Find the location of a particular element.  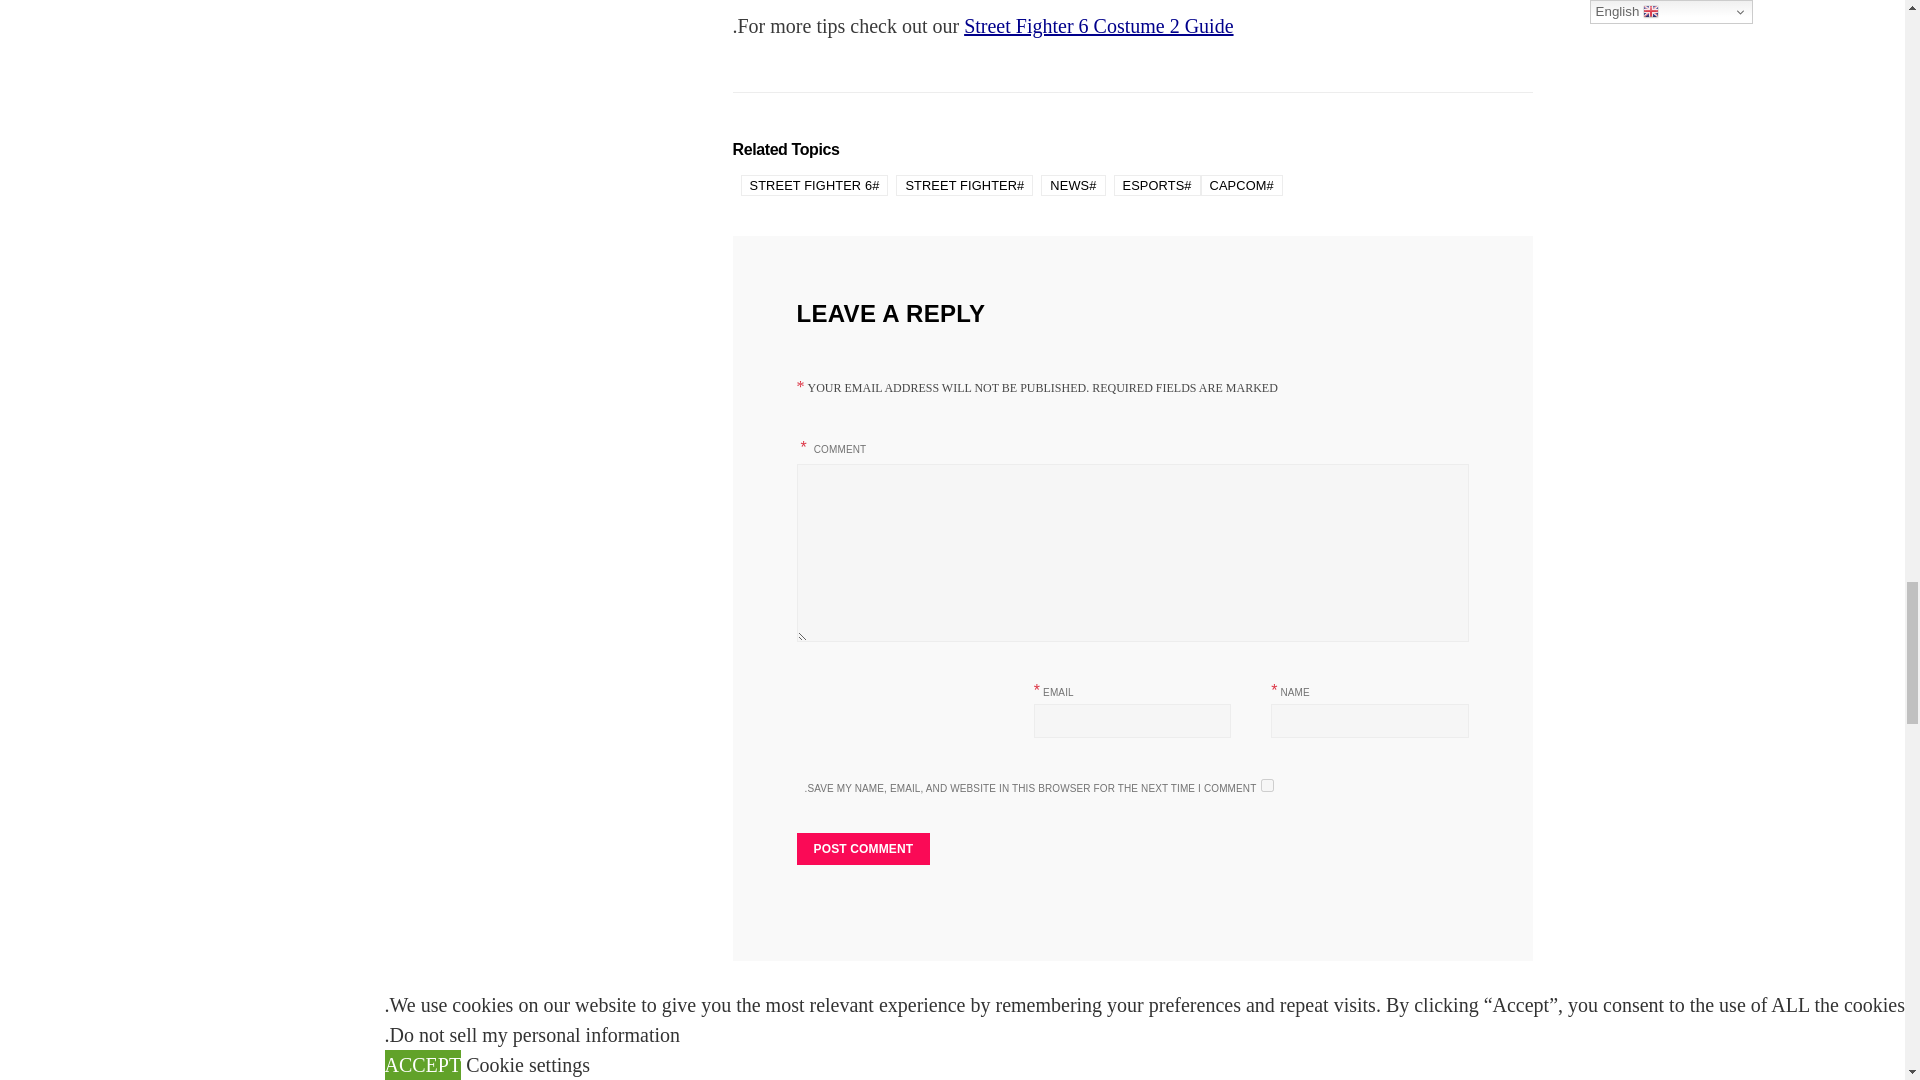

Post Comment is located at coordinates (862, 848).